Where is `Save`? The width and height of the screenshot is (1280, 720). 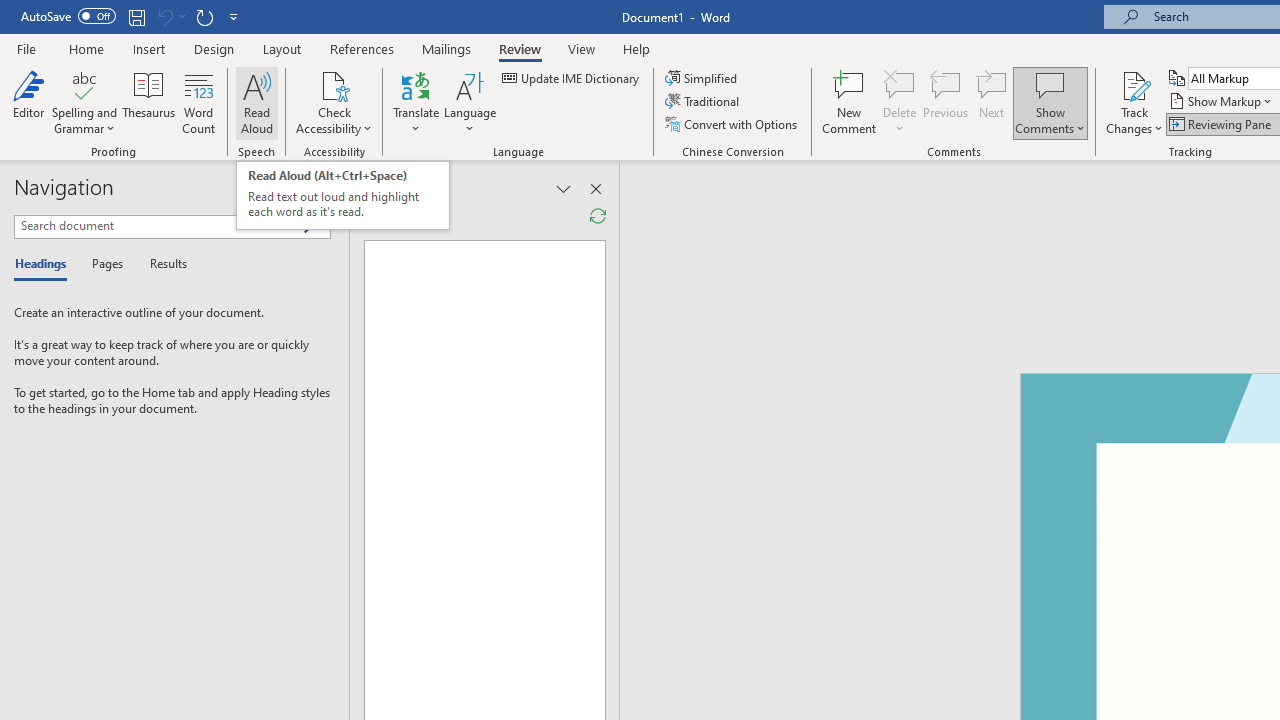
Save is located at coordinates (136, 16).